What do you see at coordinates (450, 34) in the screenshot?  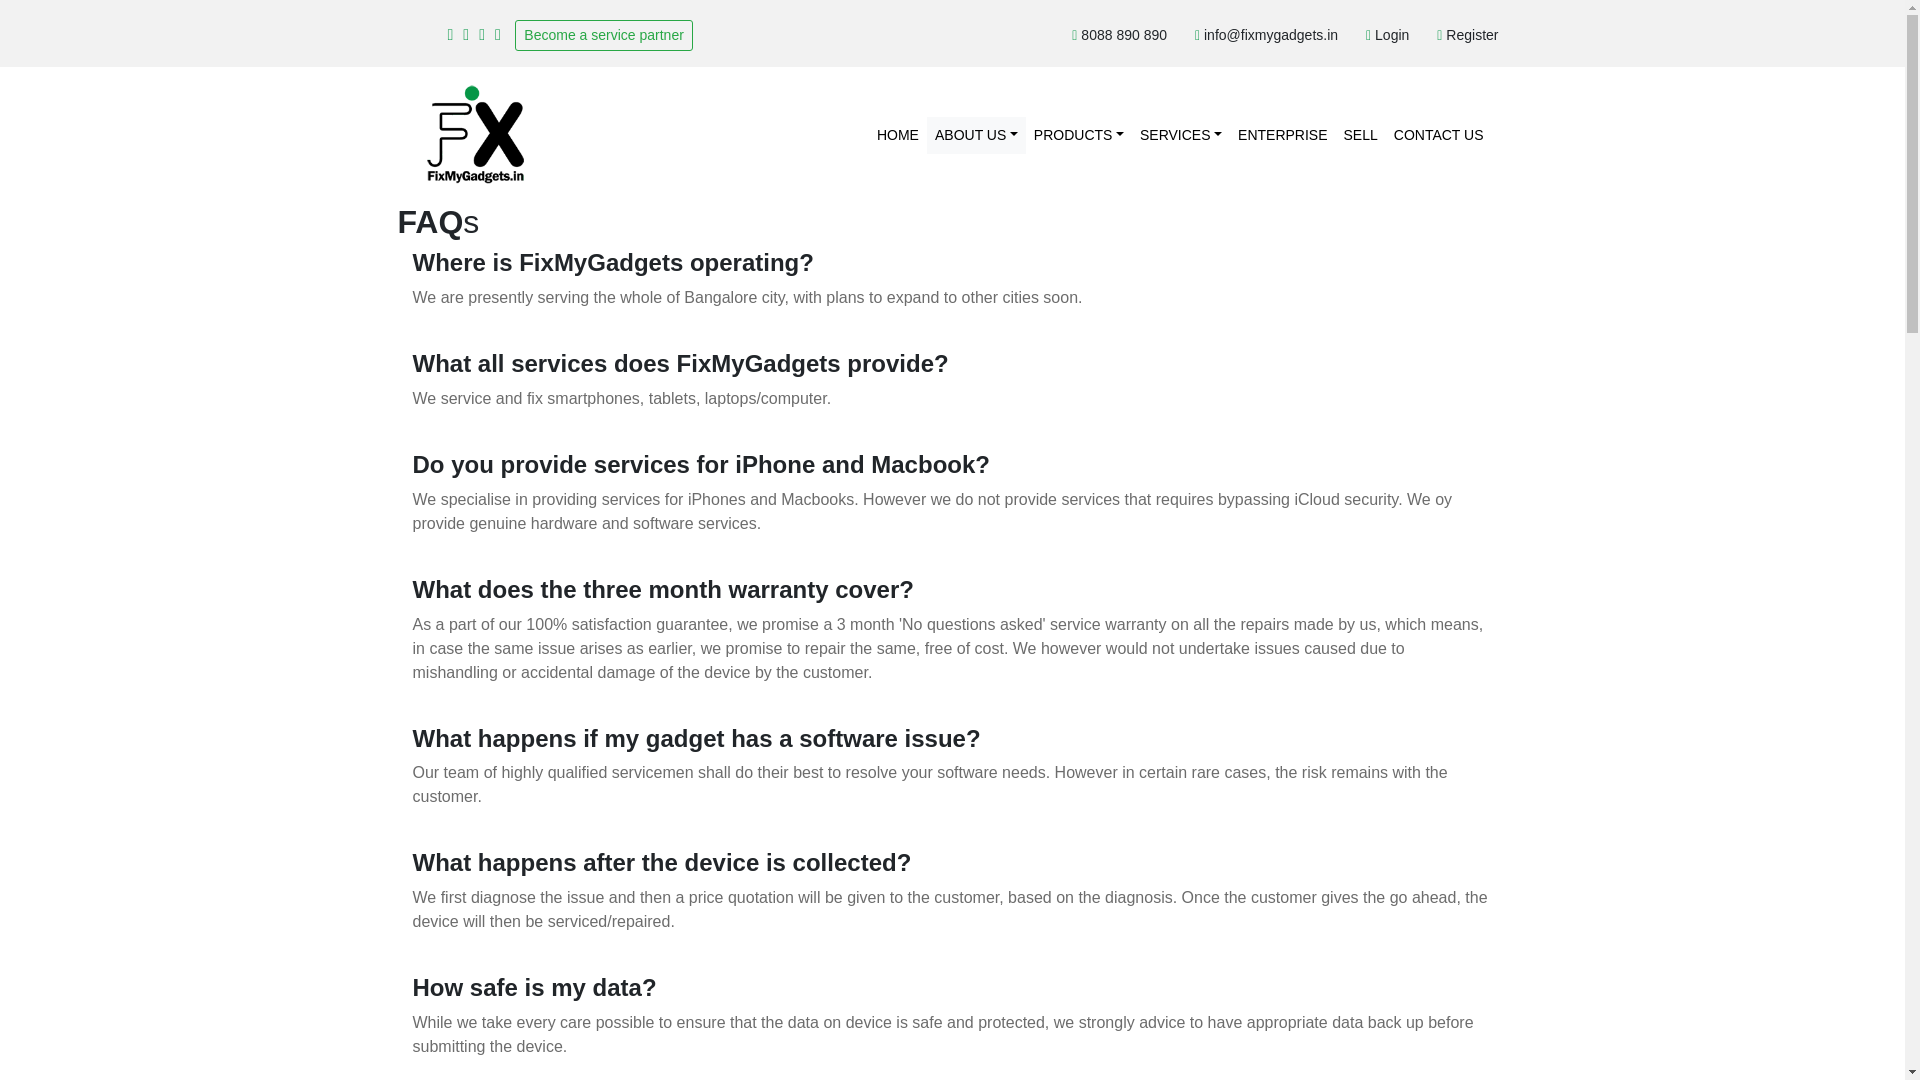 I see `facebook` at bounding box center [450, 34].